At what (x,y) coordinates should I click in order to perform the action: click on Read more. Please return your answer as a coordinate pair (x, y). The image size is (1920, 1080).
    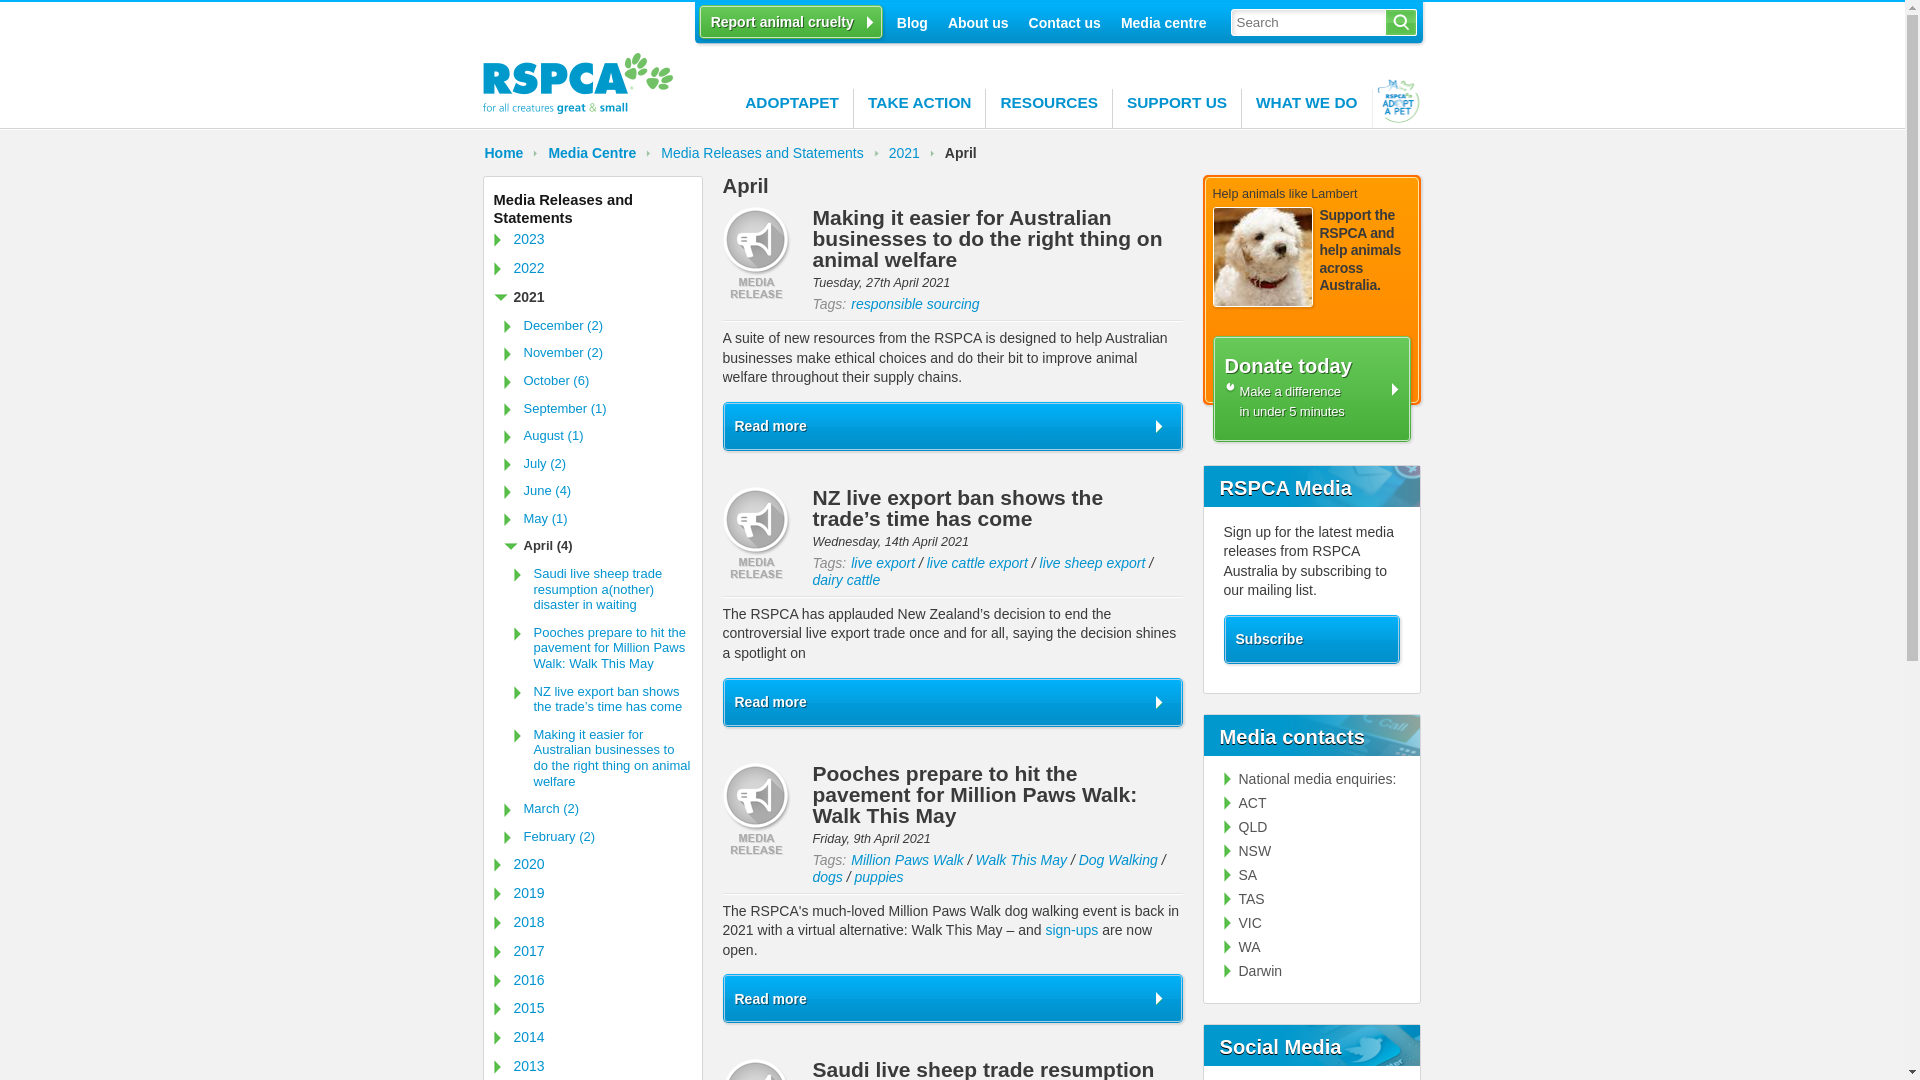
    Looking at the image, I should click on (953, 702).